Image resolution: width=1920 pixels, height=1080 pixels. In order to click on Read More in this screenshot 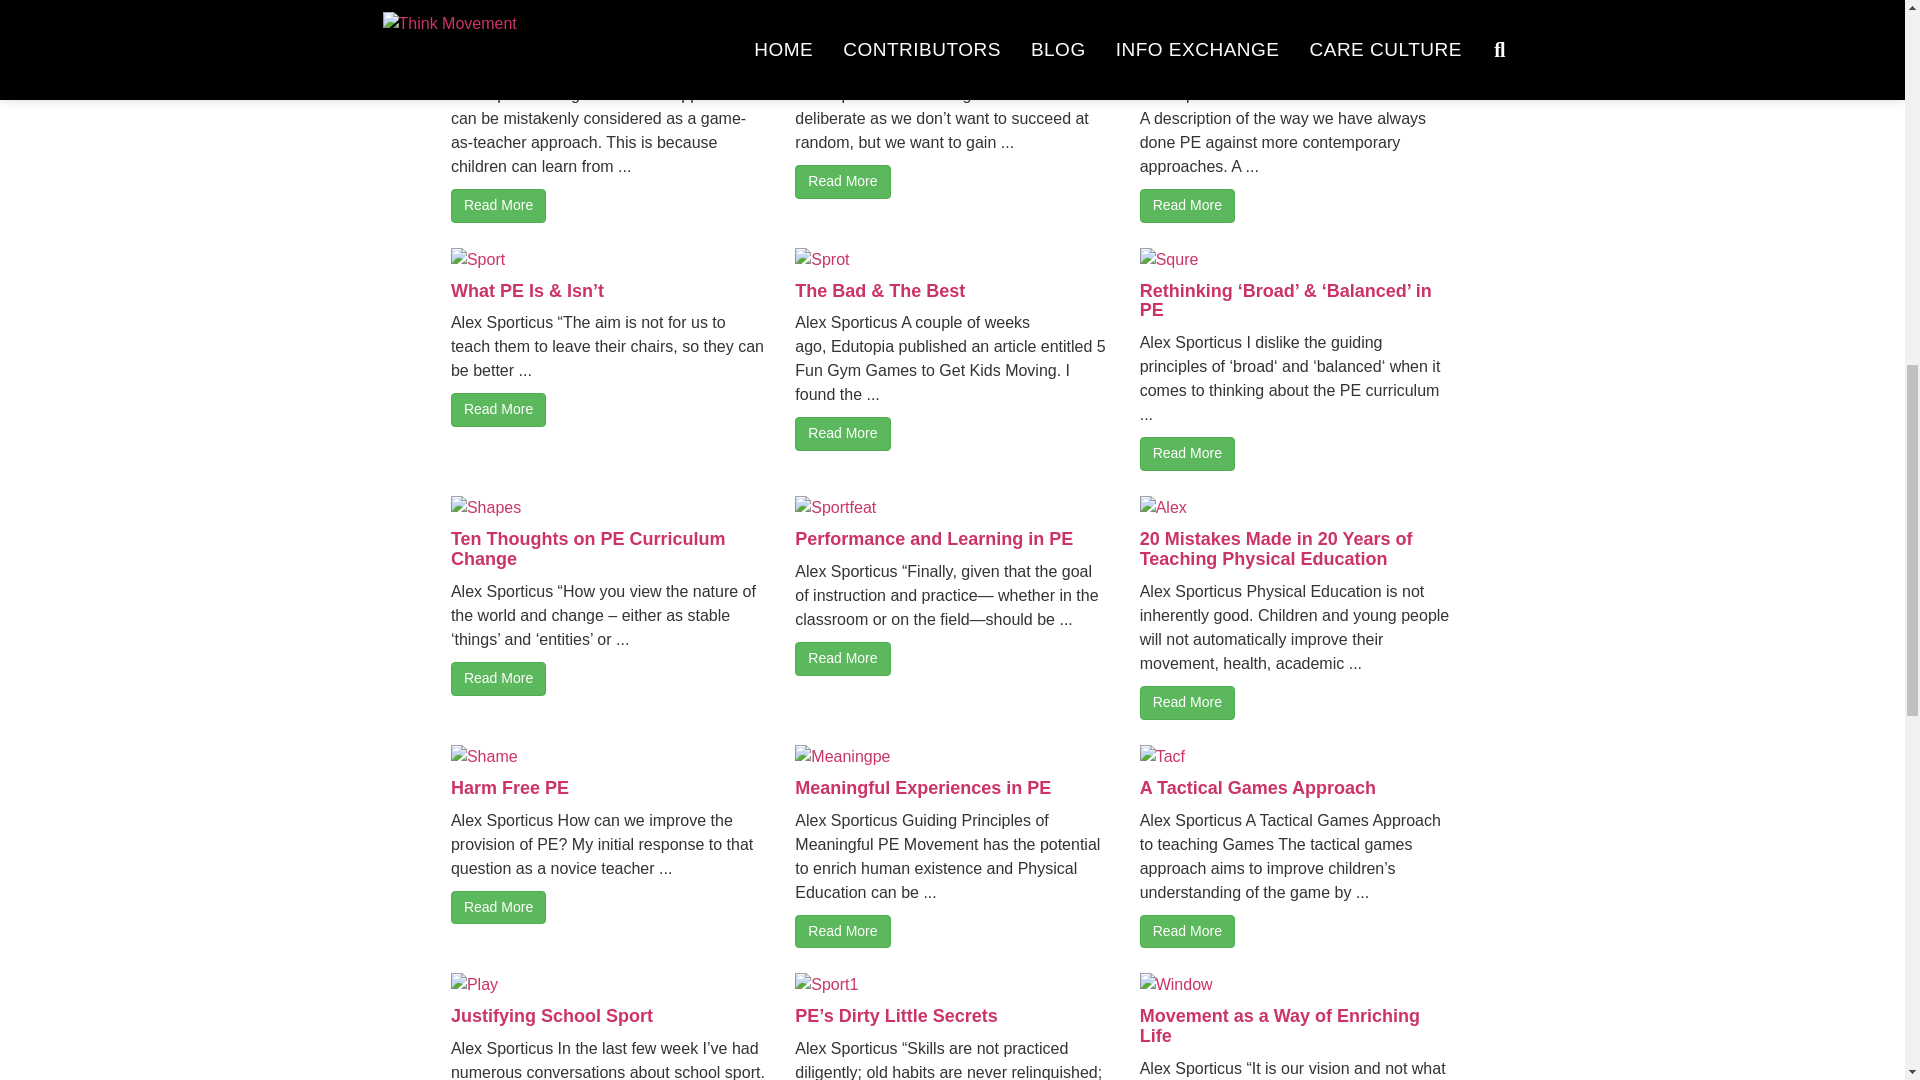, I will do `click(1187, 206)`.